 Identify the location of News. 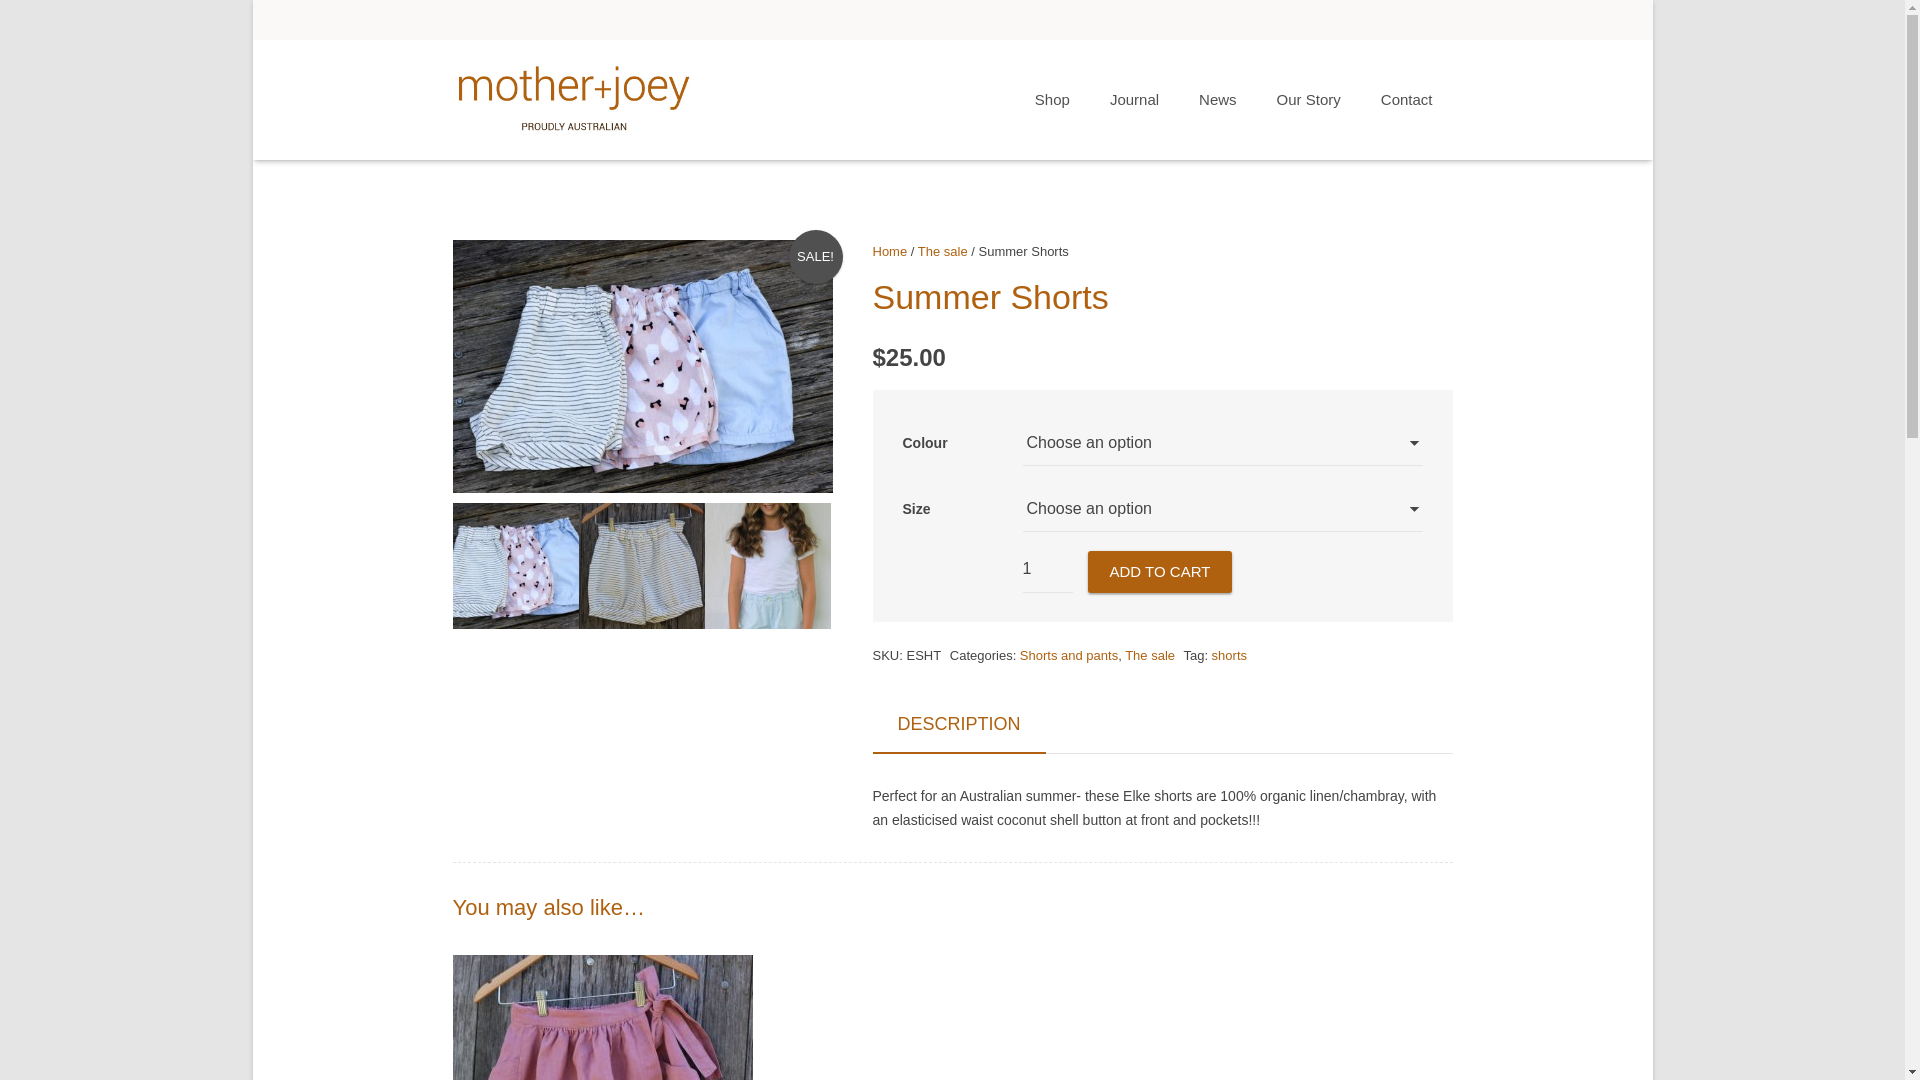
(1218, 100).